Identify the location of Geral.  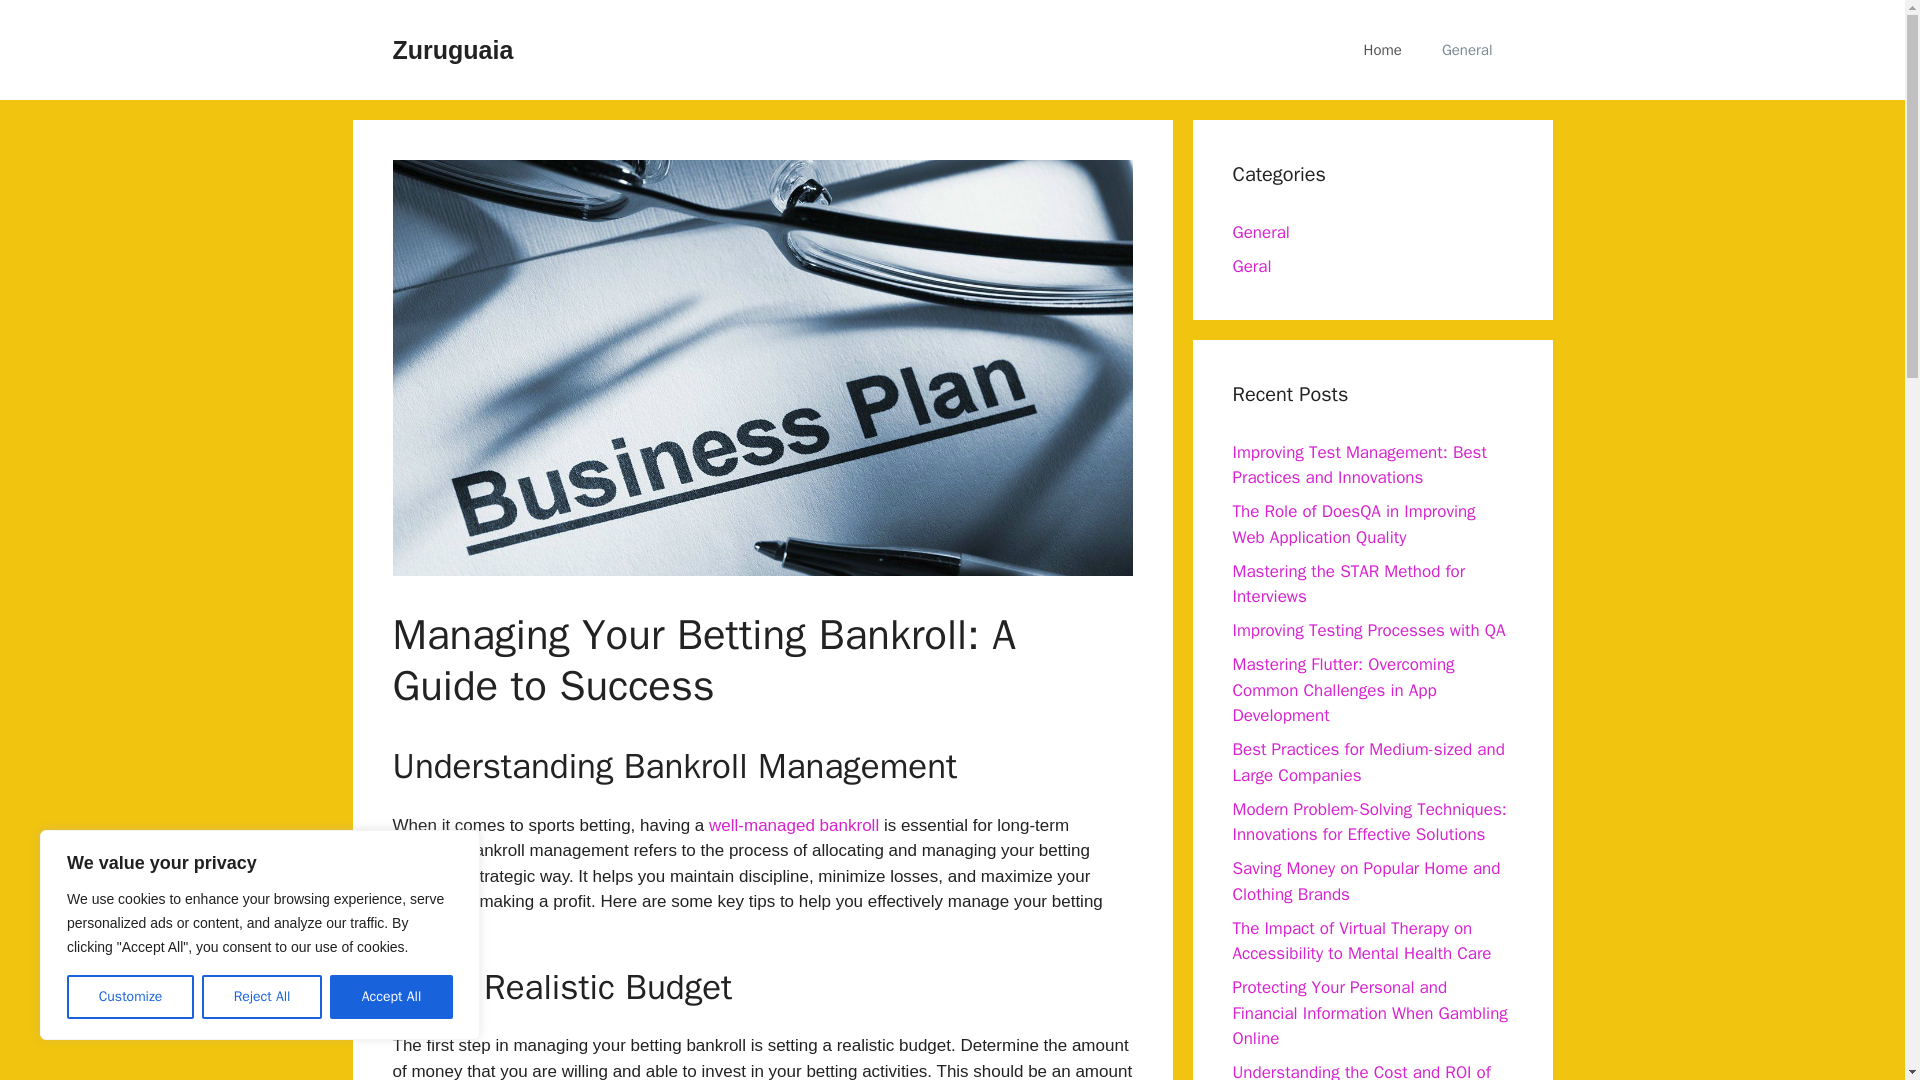
(1252, 266).